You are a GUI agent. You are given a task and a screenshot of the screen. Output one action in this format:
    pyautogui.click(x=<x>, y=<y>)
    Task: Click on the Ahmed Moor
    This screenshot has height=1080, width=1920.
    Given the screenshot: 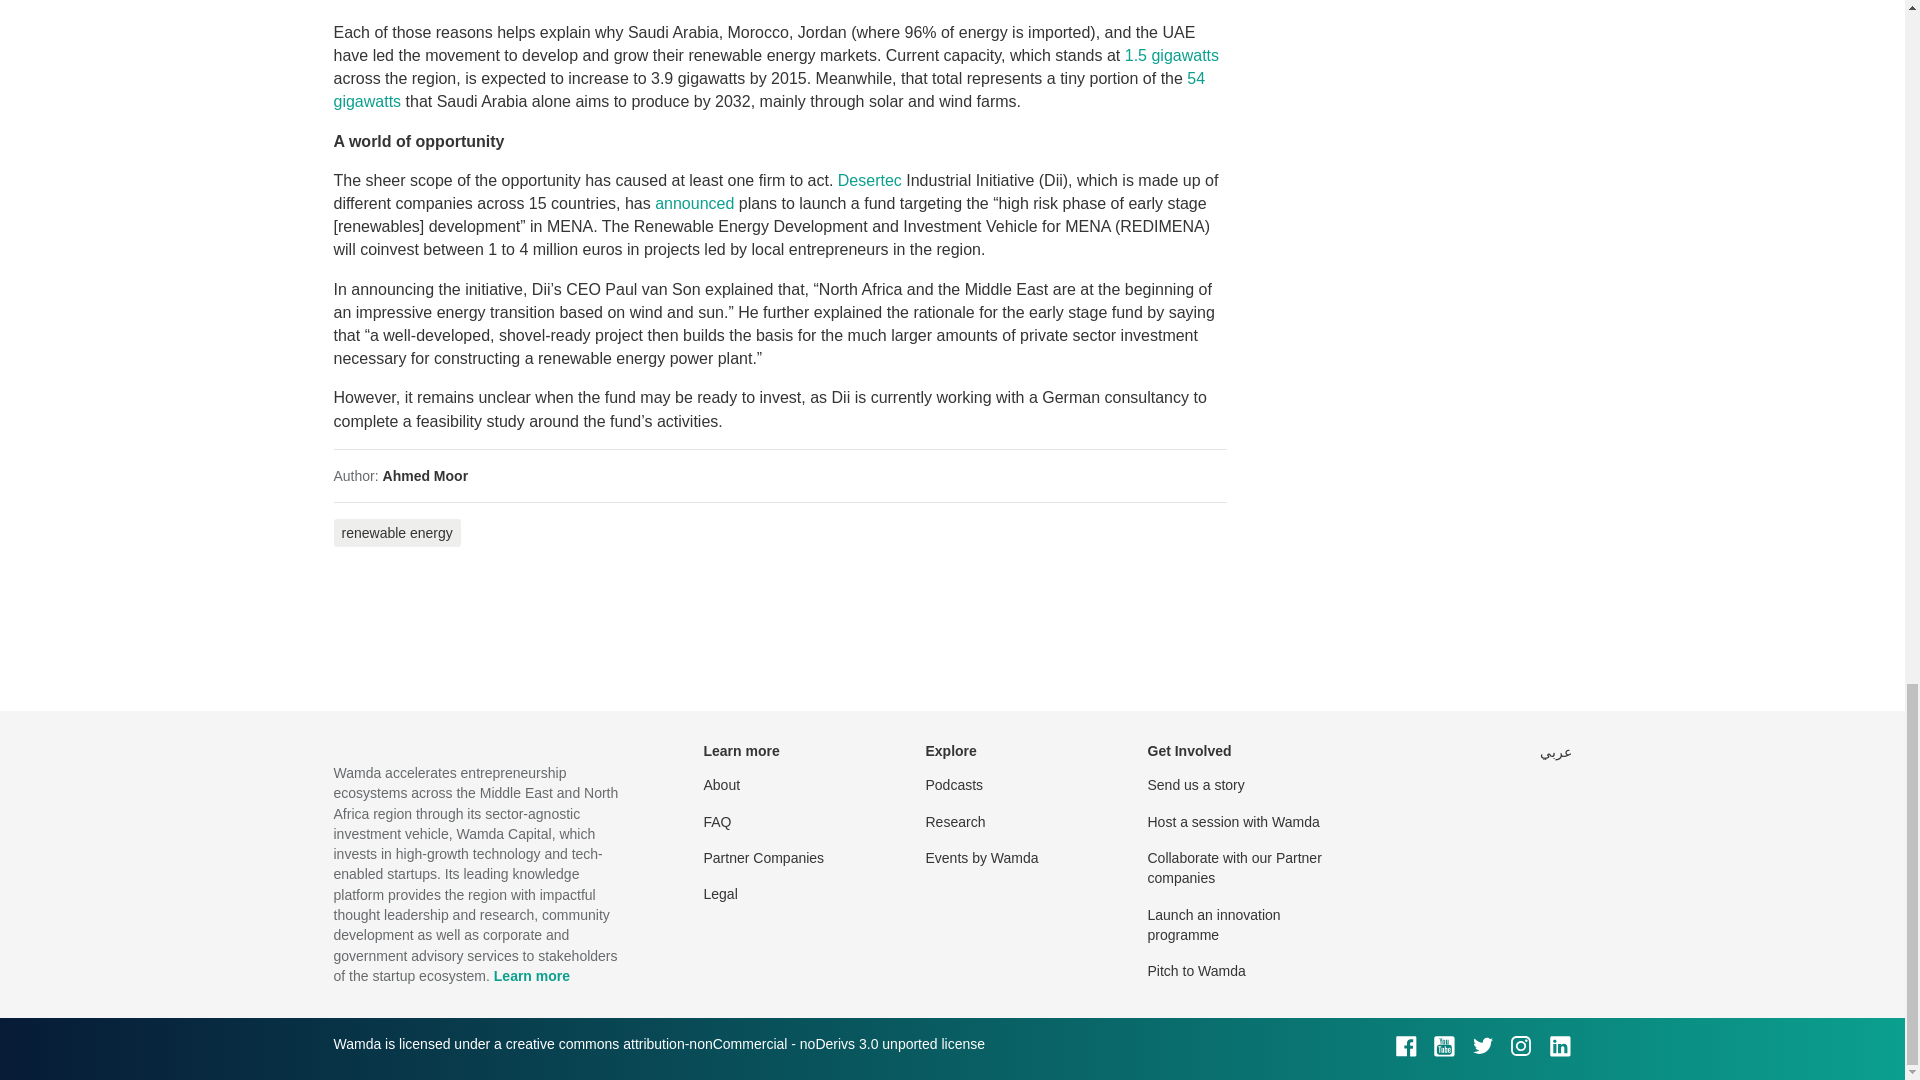 What is the action you would take?
    pyautogui.click(x=425, y=475)
    